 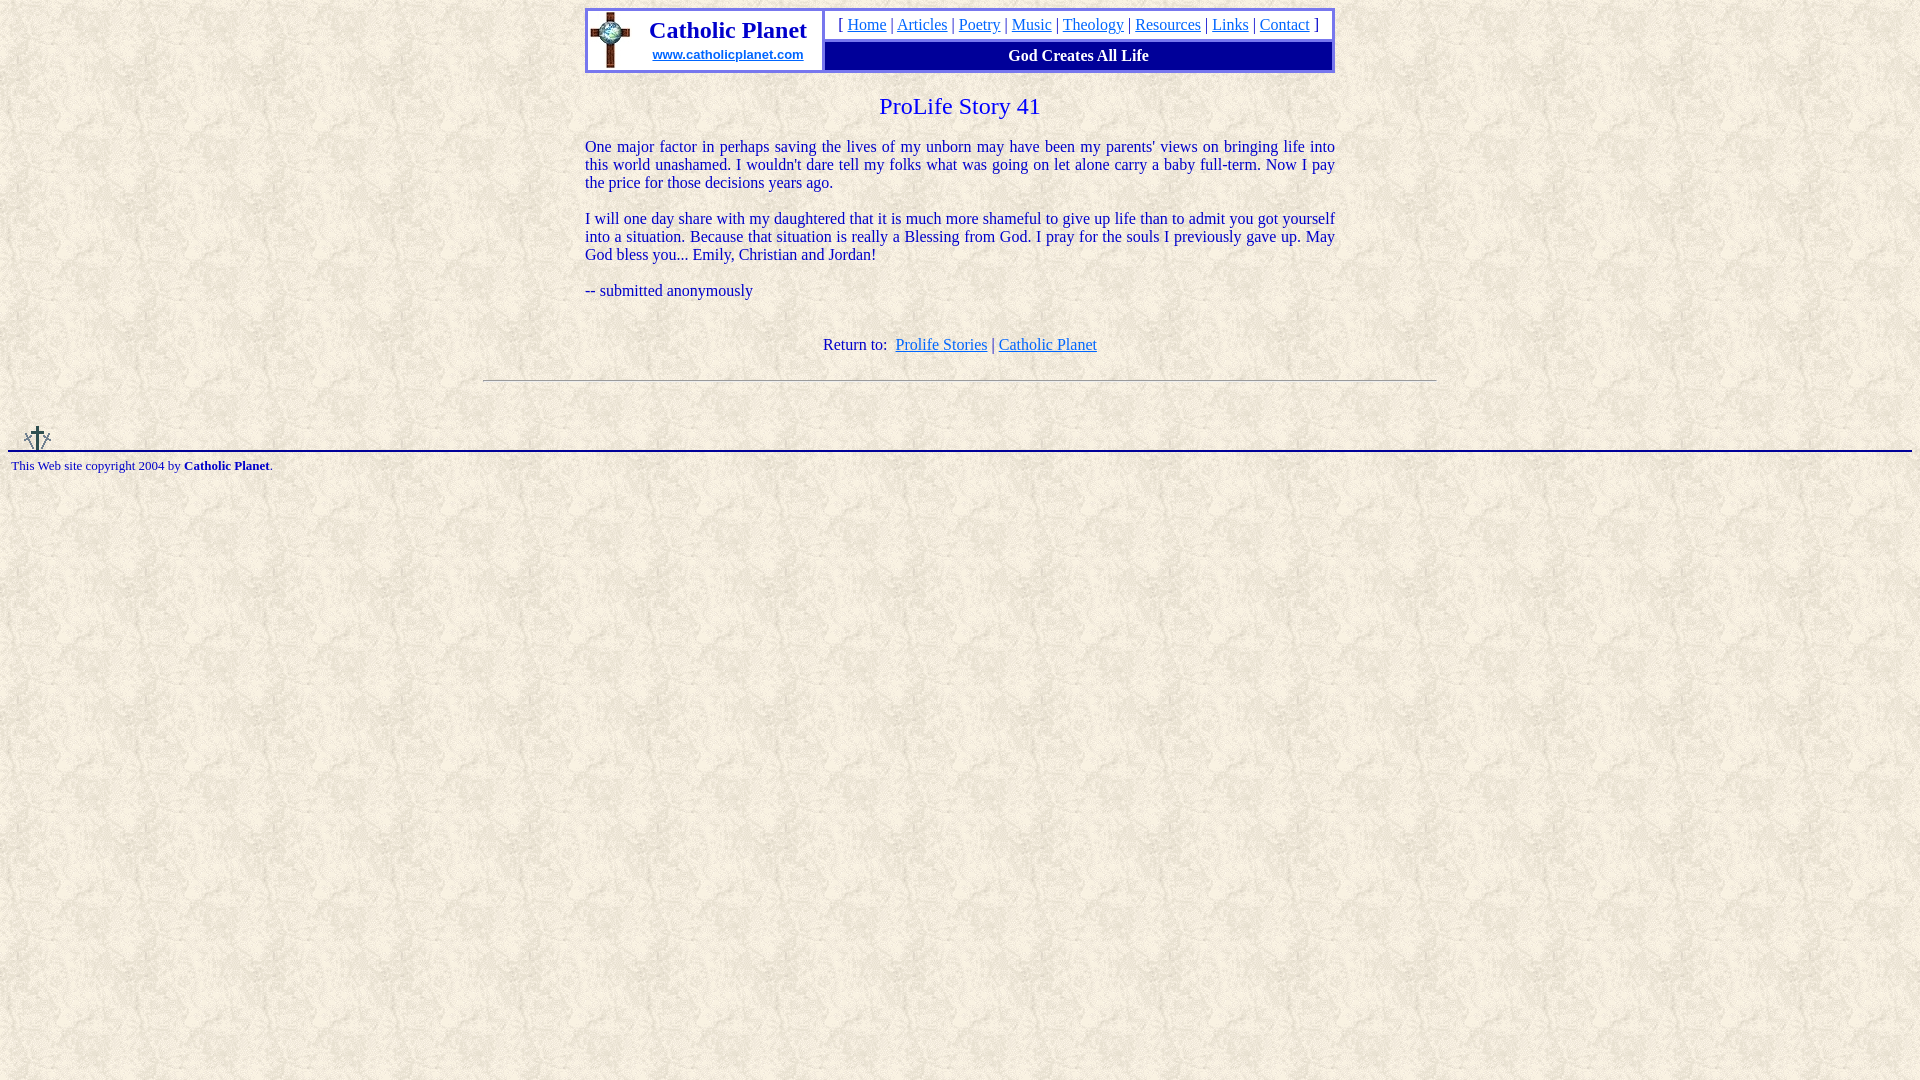 I want to click on Theology, so click(x=1093, y=24).